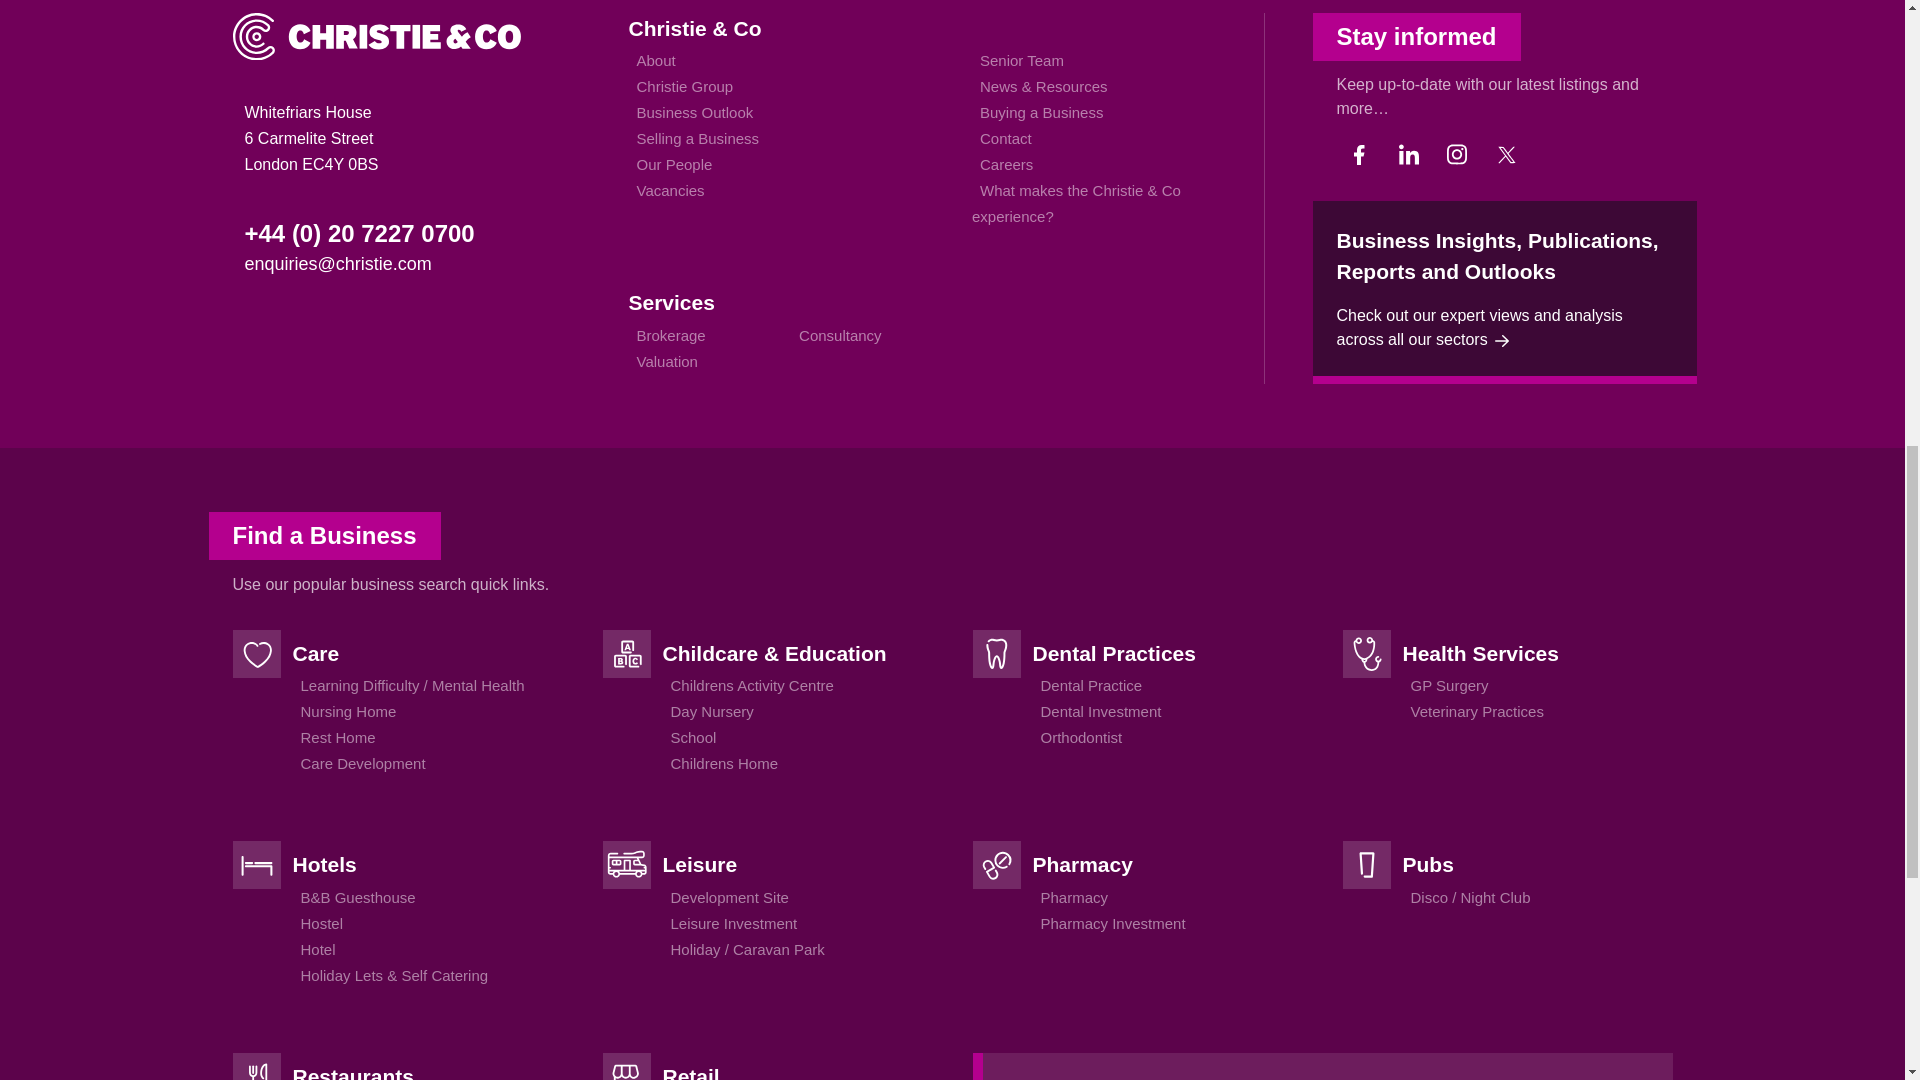 This screenshot has width=1920, height=1080. Describe the element at coordinates (1006, 138) in the screenshot. I see `Contact` at that location.